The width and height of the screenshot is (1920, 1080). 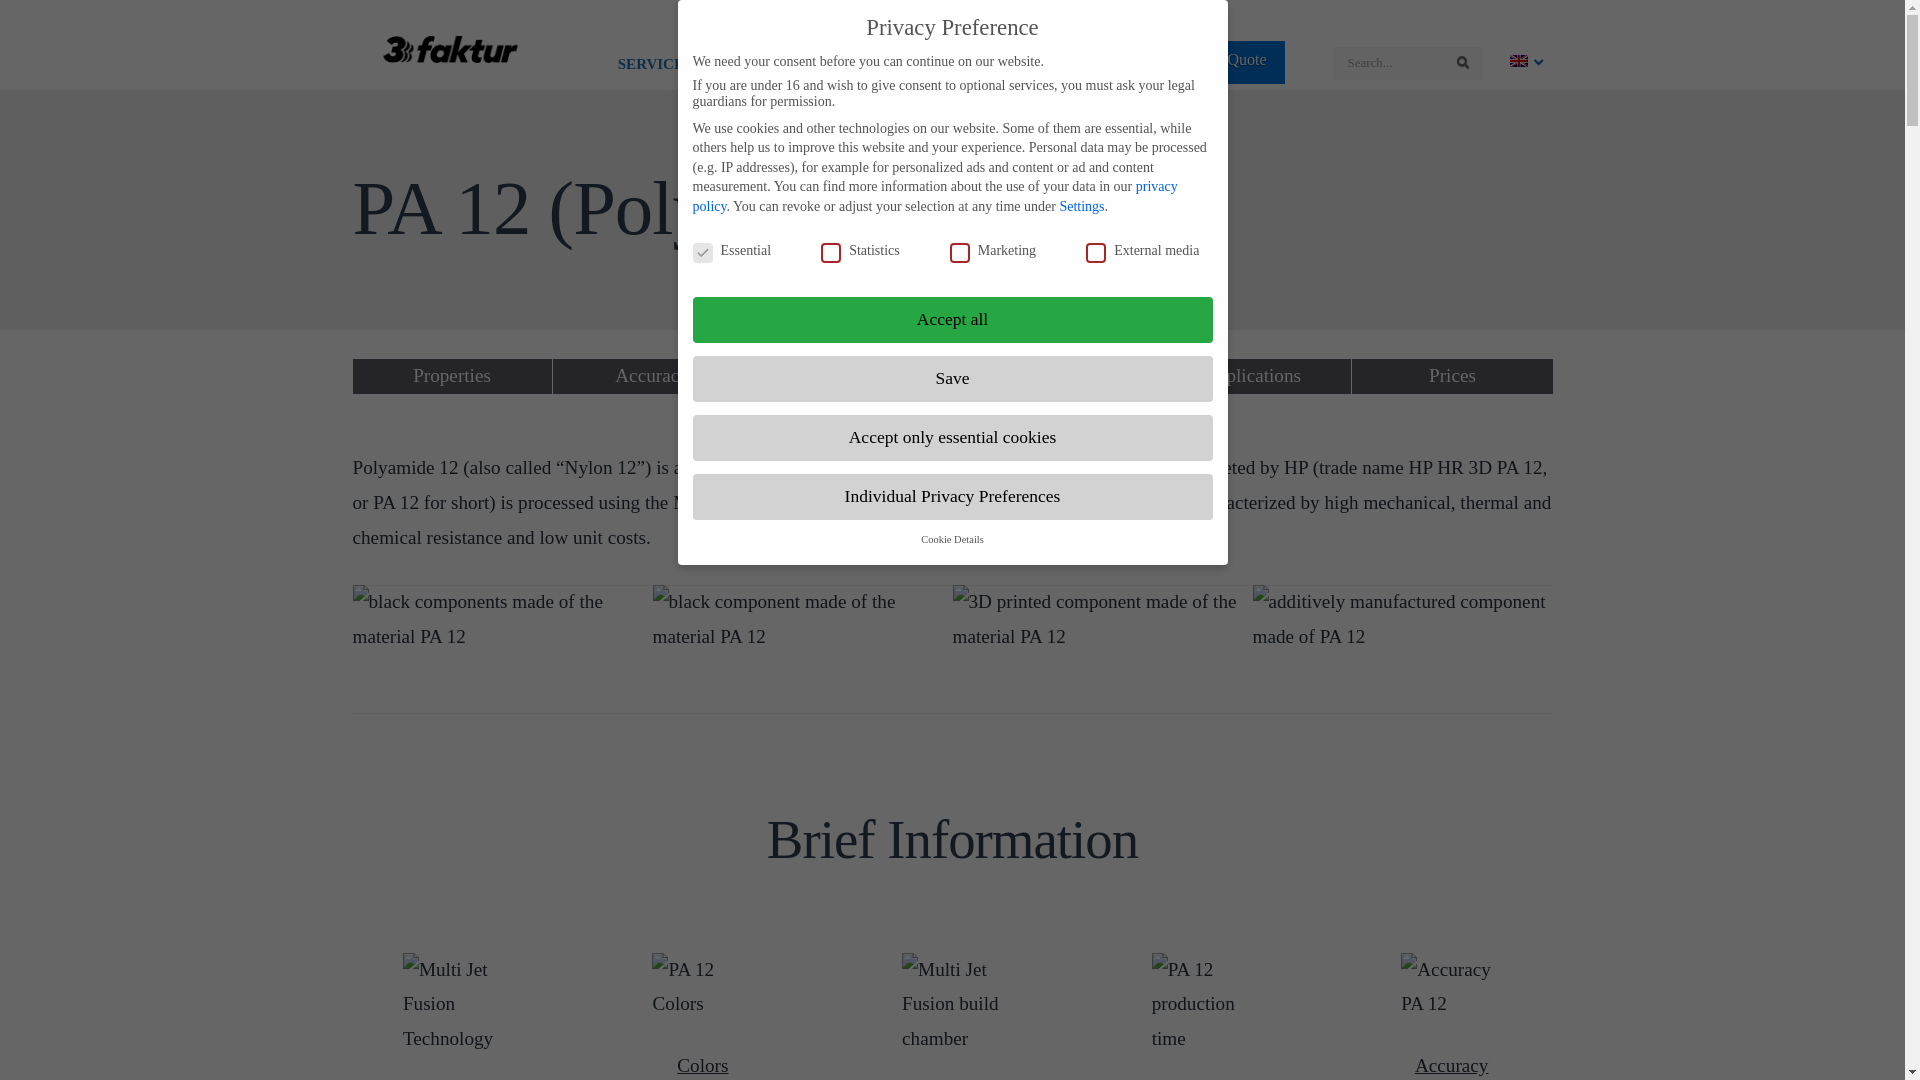 I want to click on Finishing, so click(x=852, y=376).